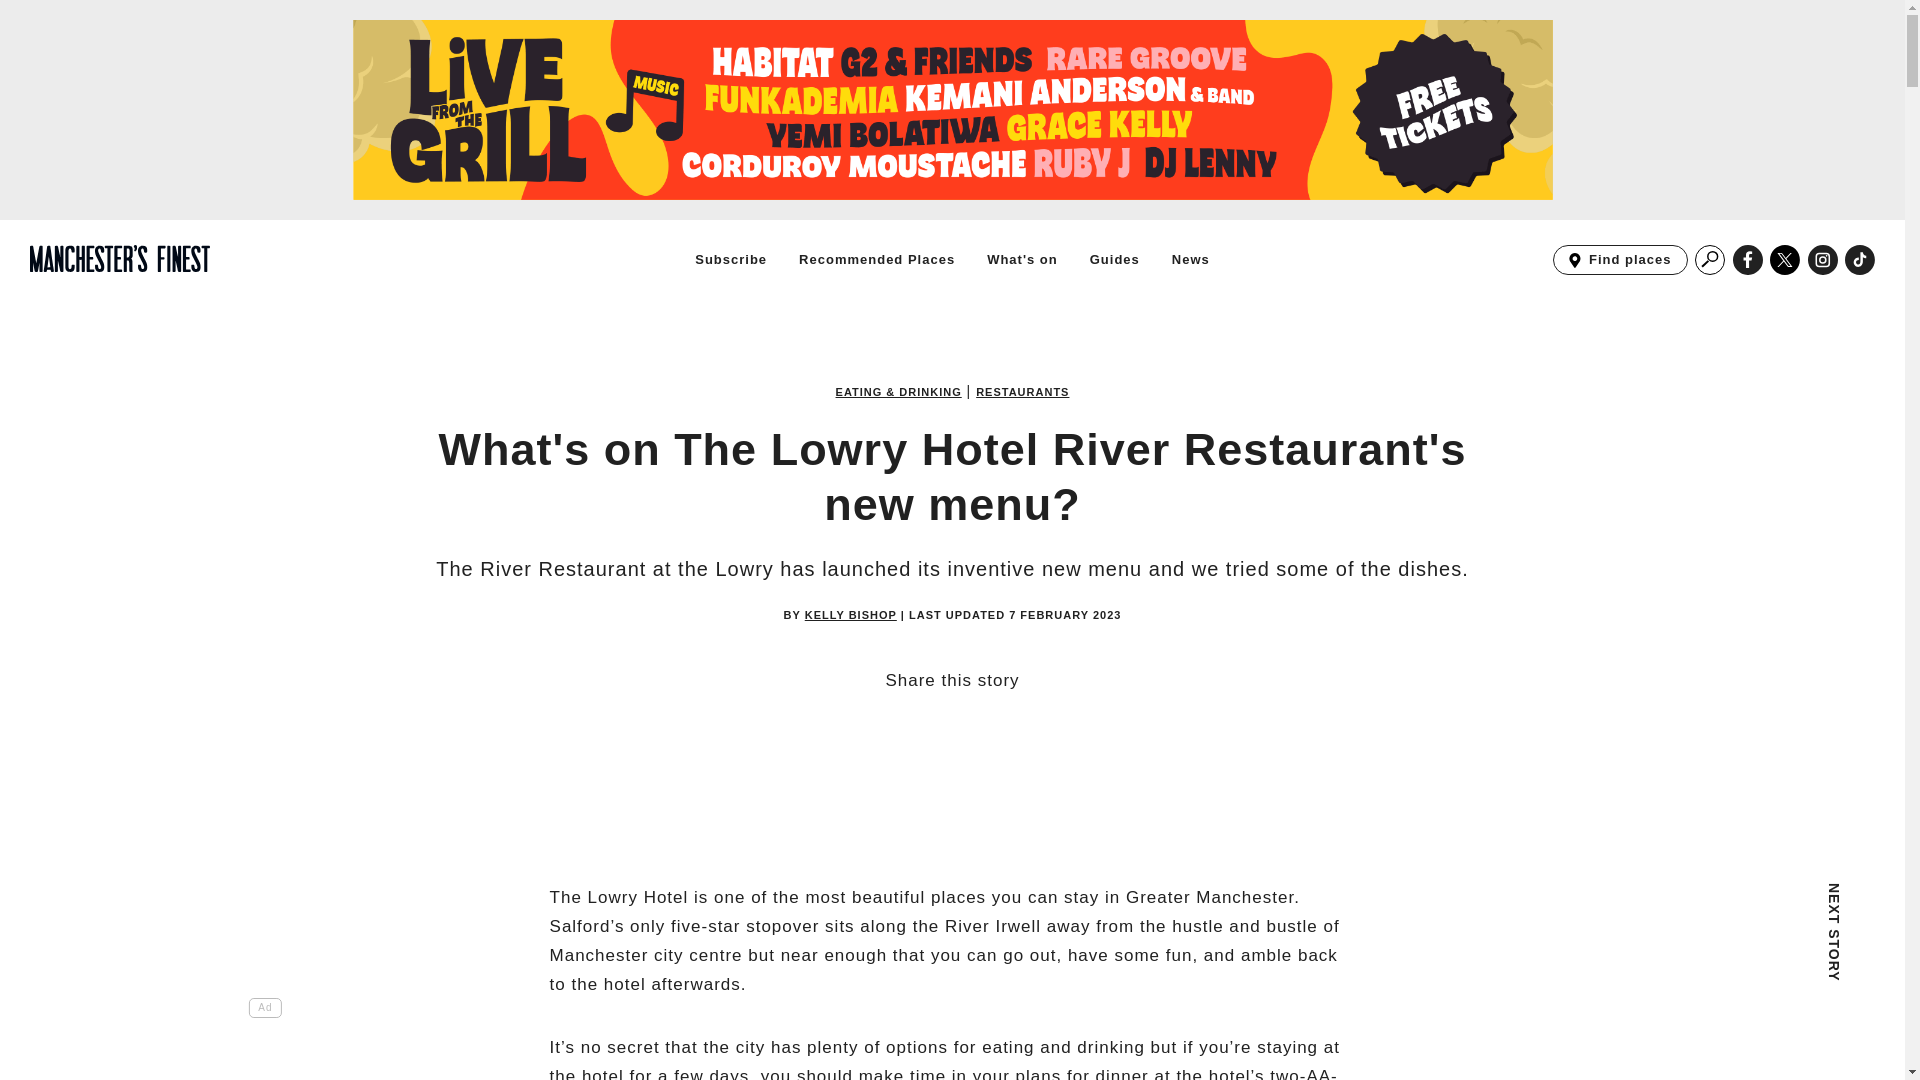 The image size is (1920, 1080). What do you see at coordinates (1710, 955) in the screenshot?
I see `NEXT STORY` at bounding box center [1710, 955].